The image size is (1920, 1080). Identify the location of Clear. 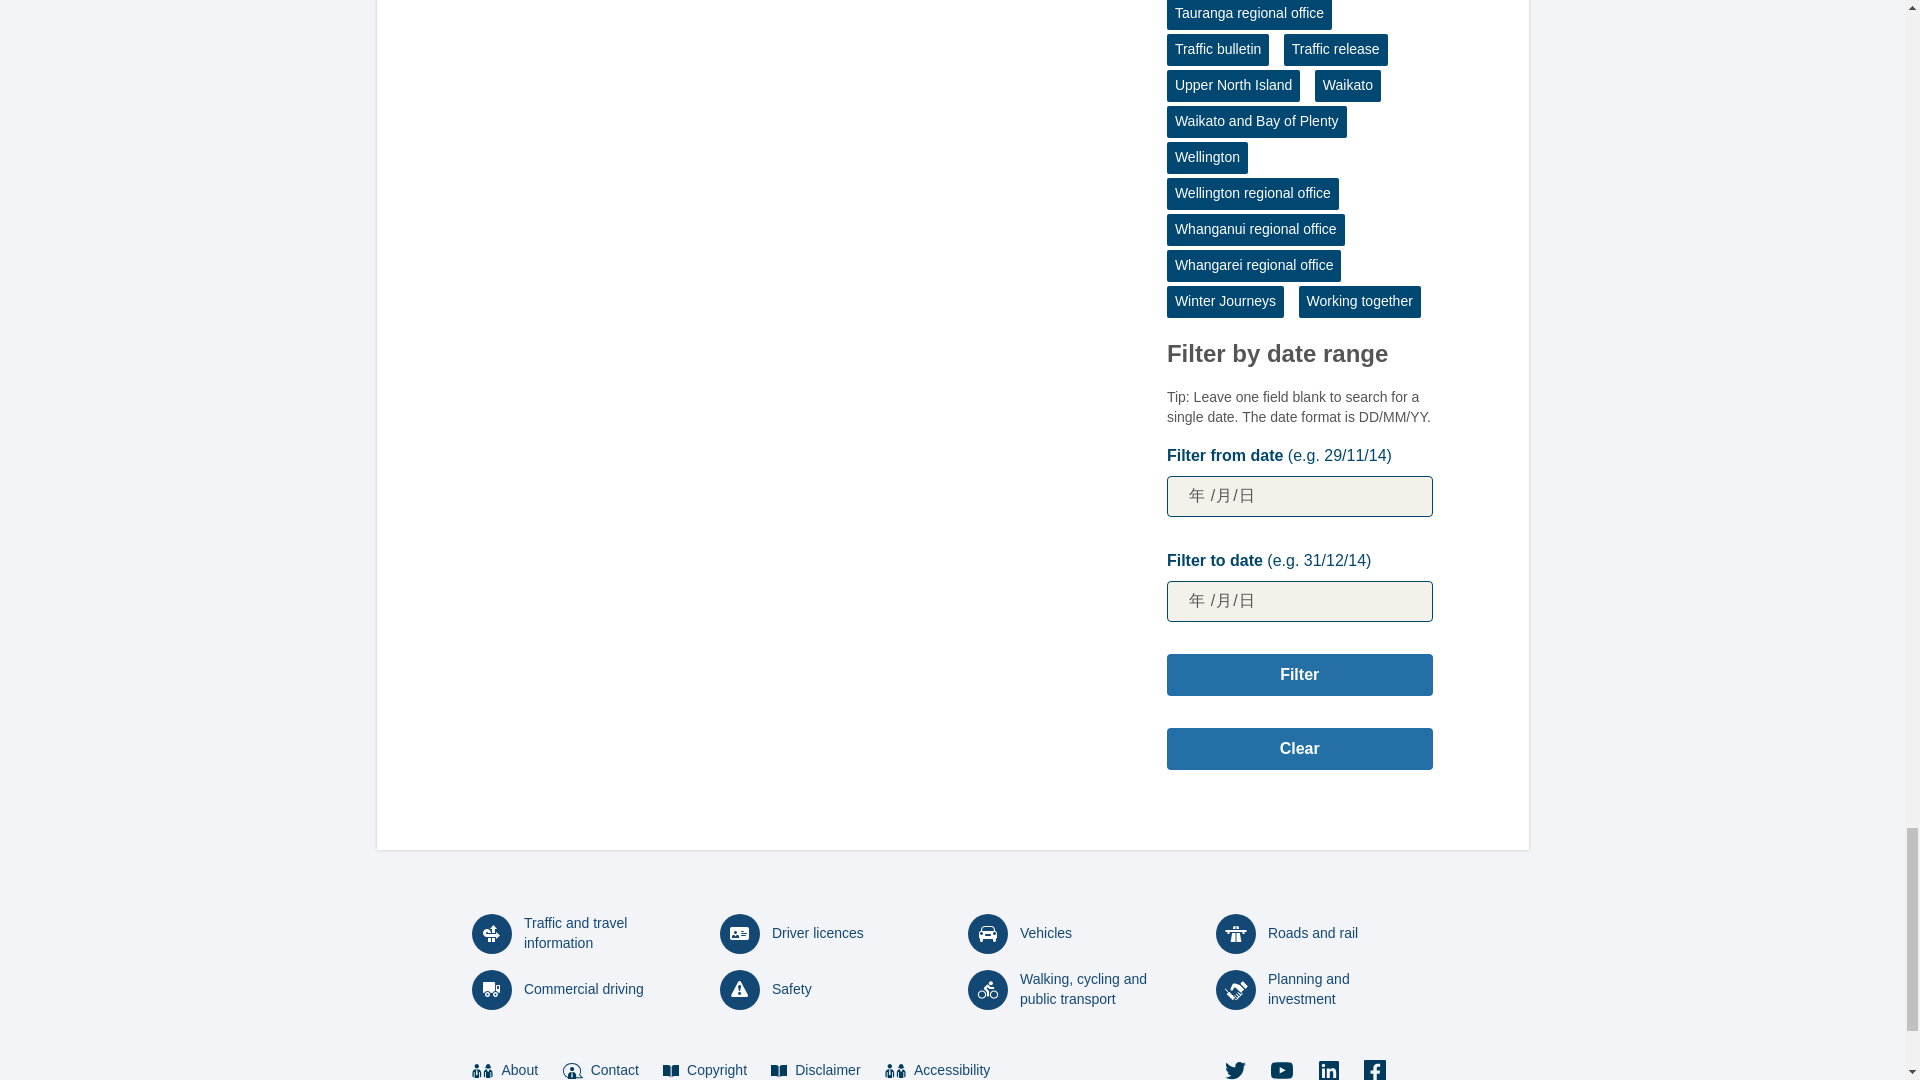
(1300, 748).